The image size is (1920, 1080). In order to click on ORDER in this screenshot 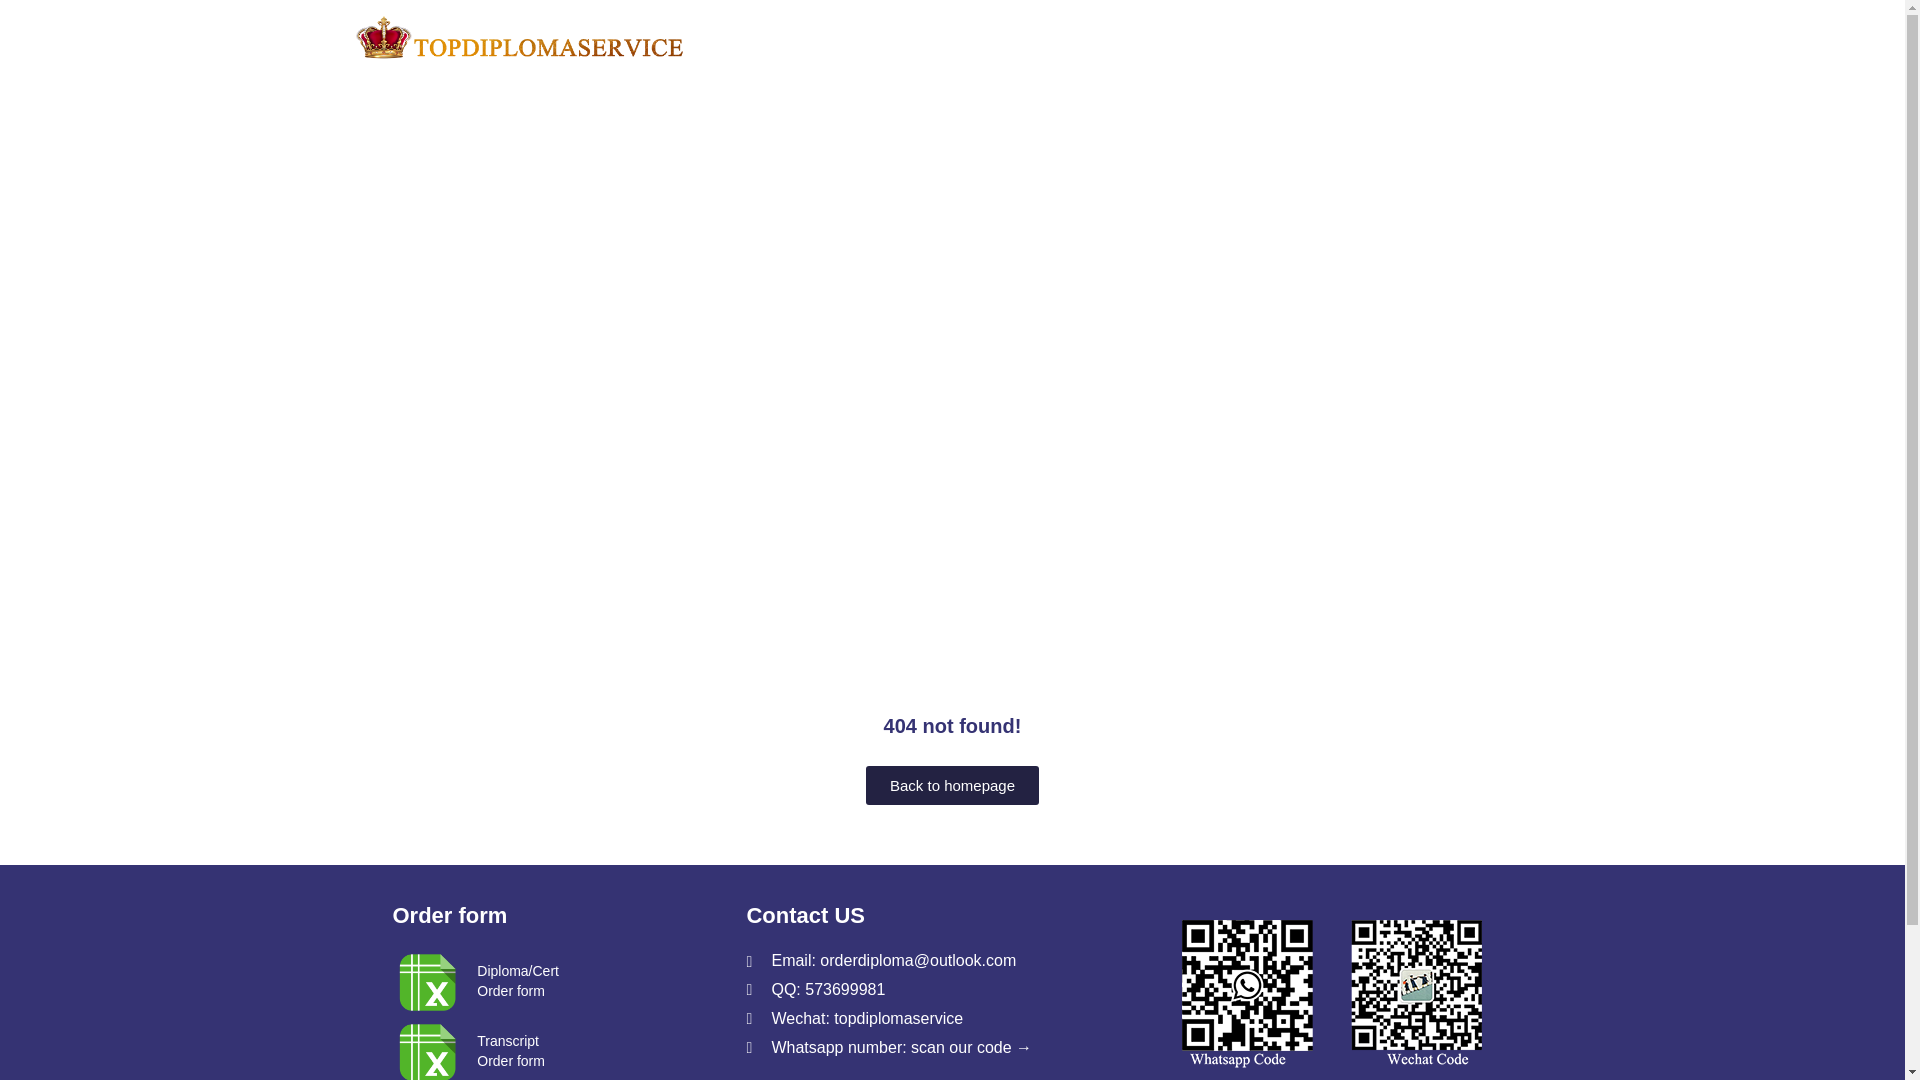, I will do `click(1212, 37)`.